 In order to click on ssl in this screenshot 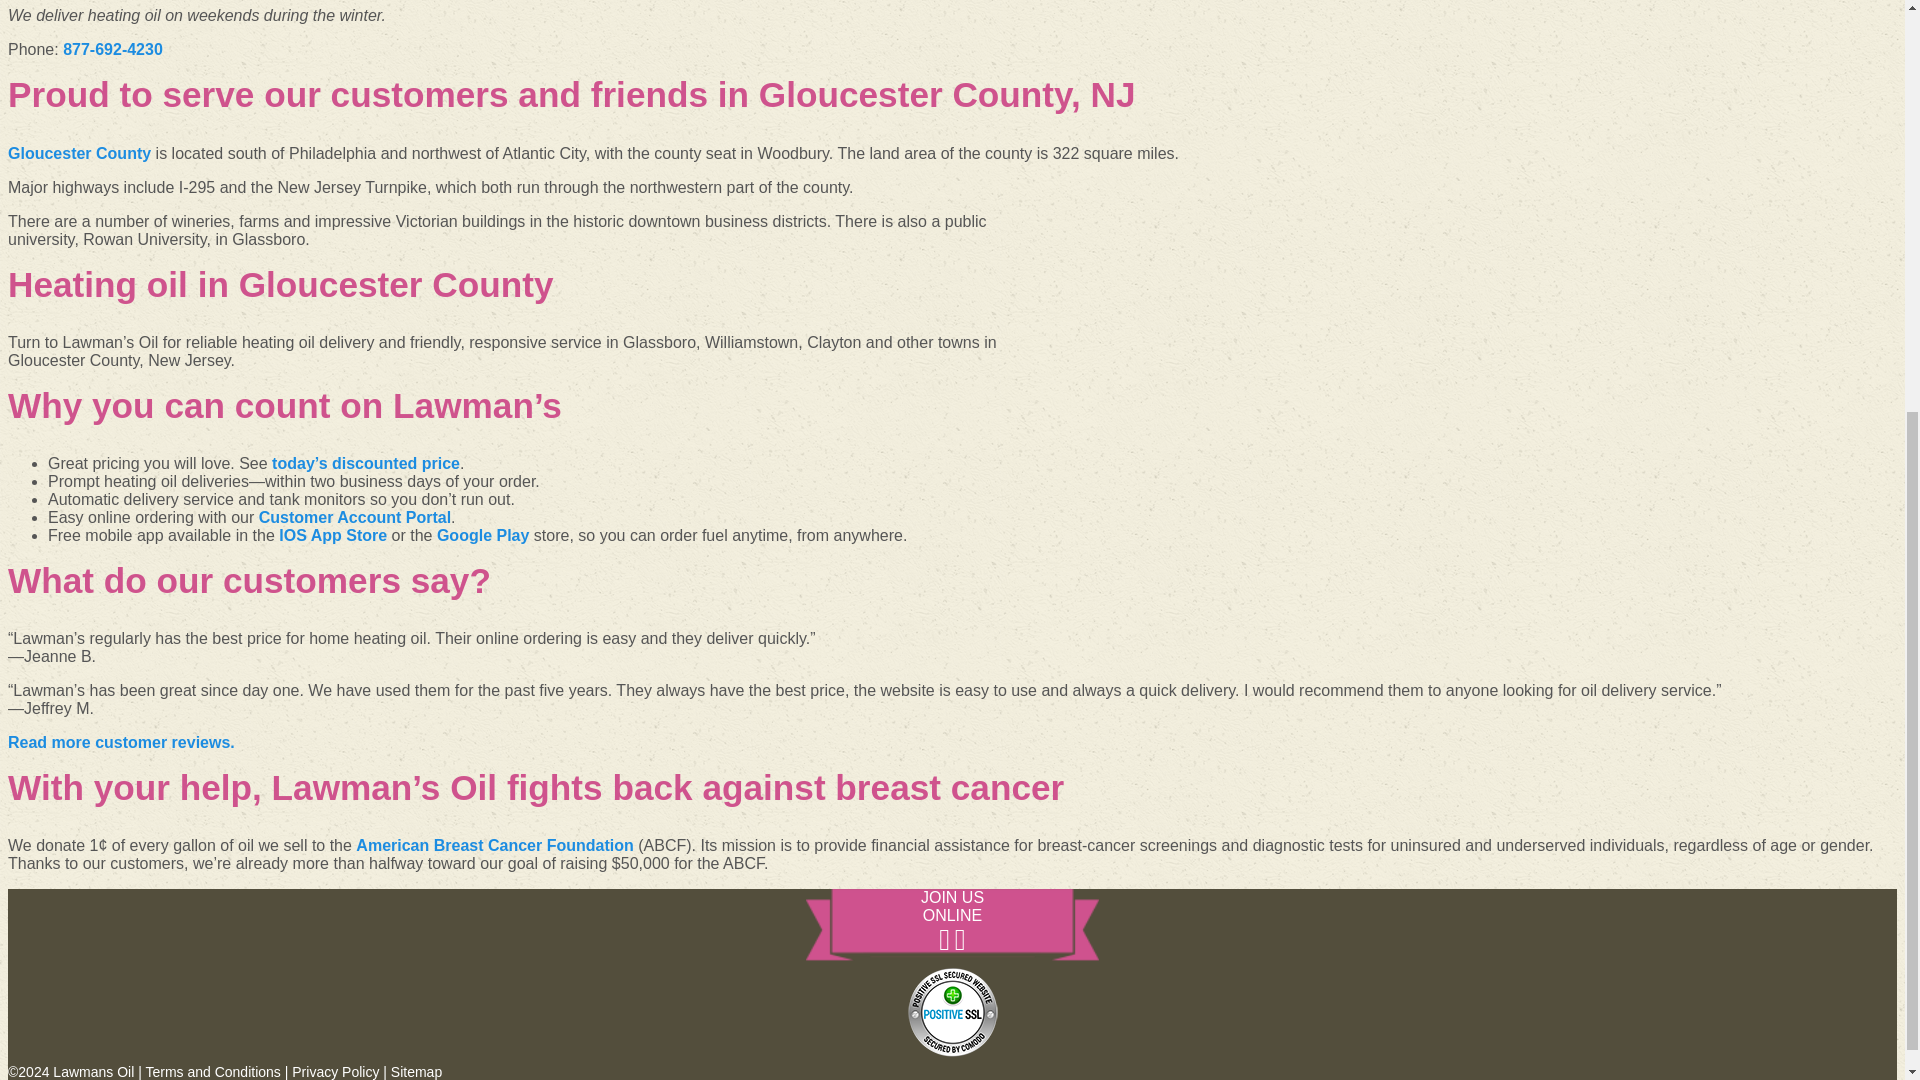, I will do `click(952, 1012)`.